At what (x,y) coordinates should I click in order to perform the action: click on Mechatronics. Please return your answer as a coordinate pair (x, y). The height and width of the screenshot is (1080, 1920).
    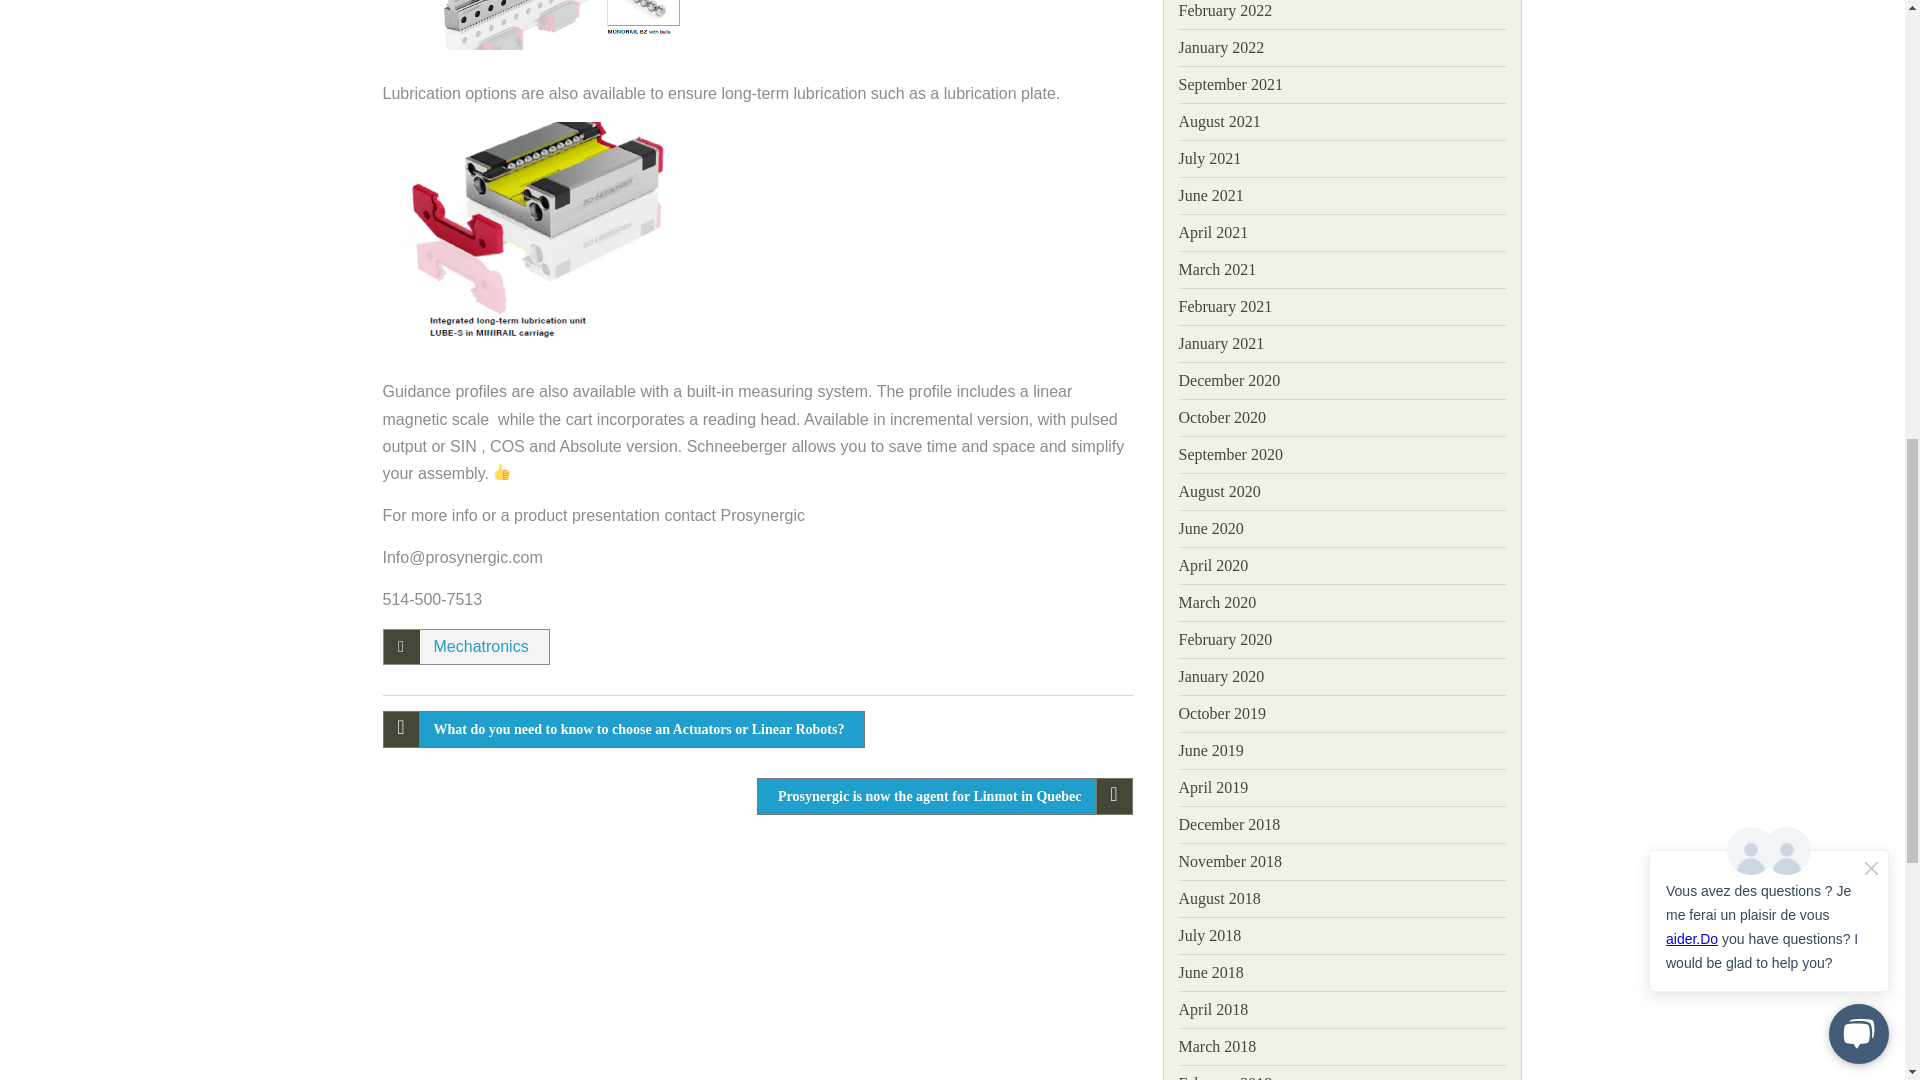
    Looking at the image, I should click on (481, 646).